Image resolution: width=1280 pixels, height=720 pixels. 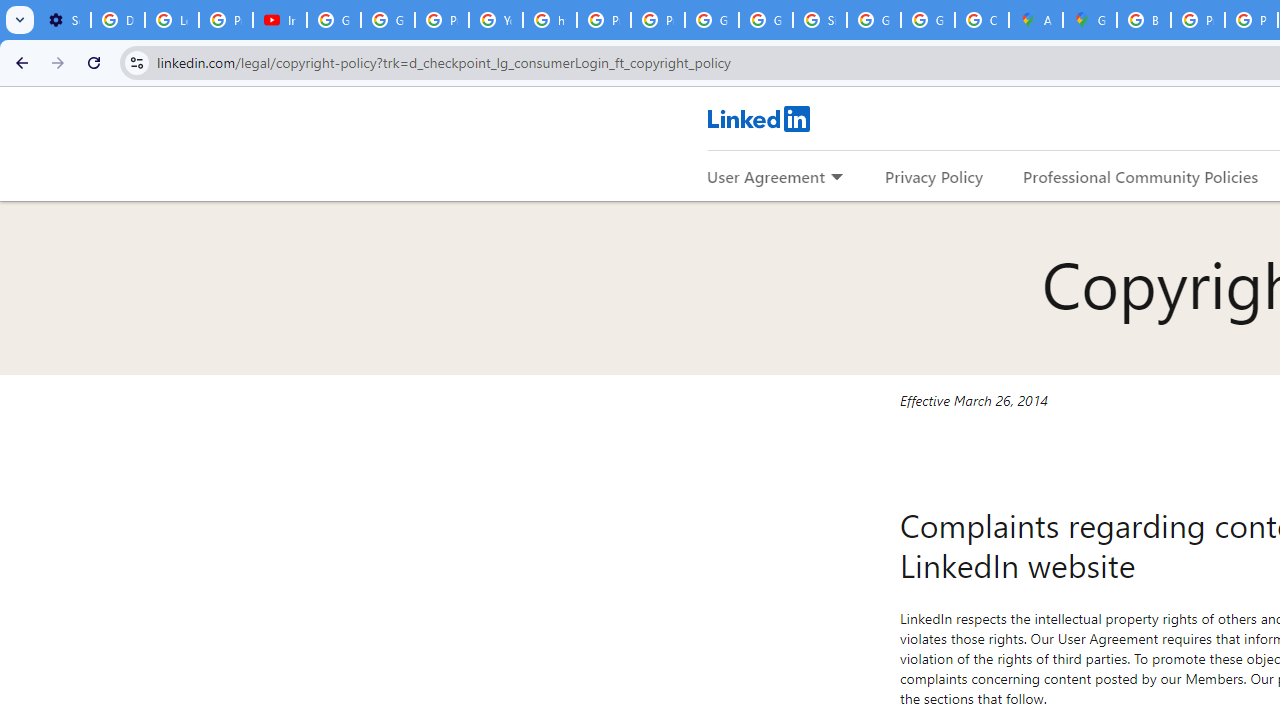 What do you see at coordinates (1090, 20) in the screenshot?
I see `Google Maps` at bounding box center [1090, 20].